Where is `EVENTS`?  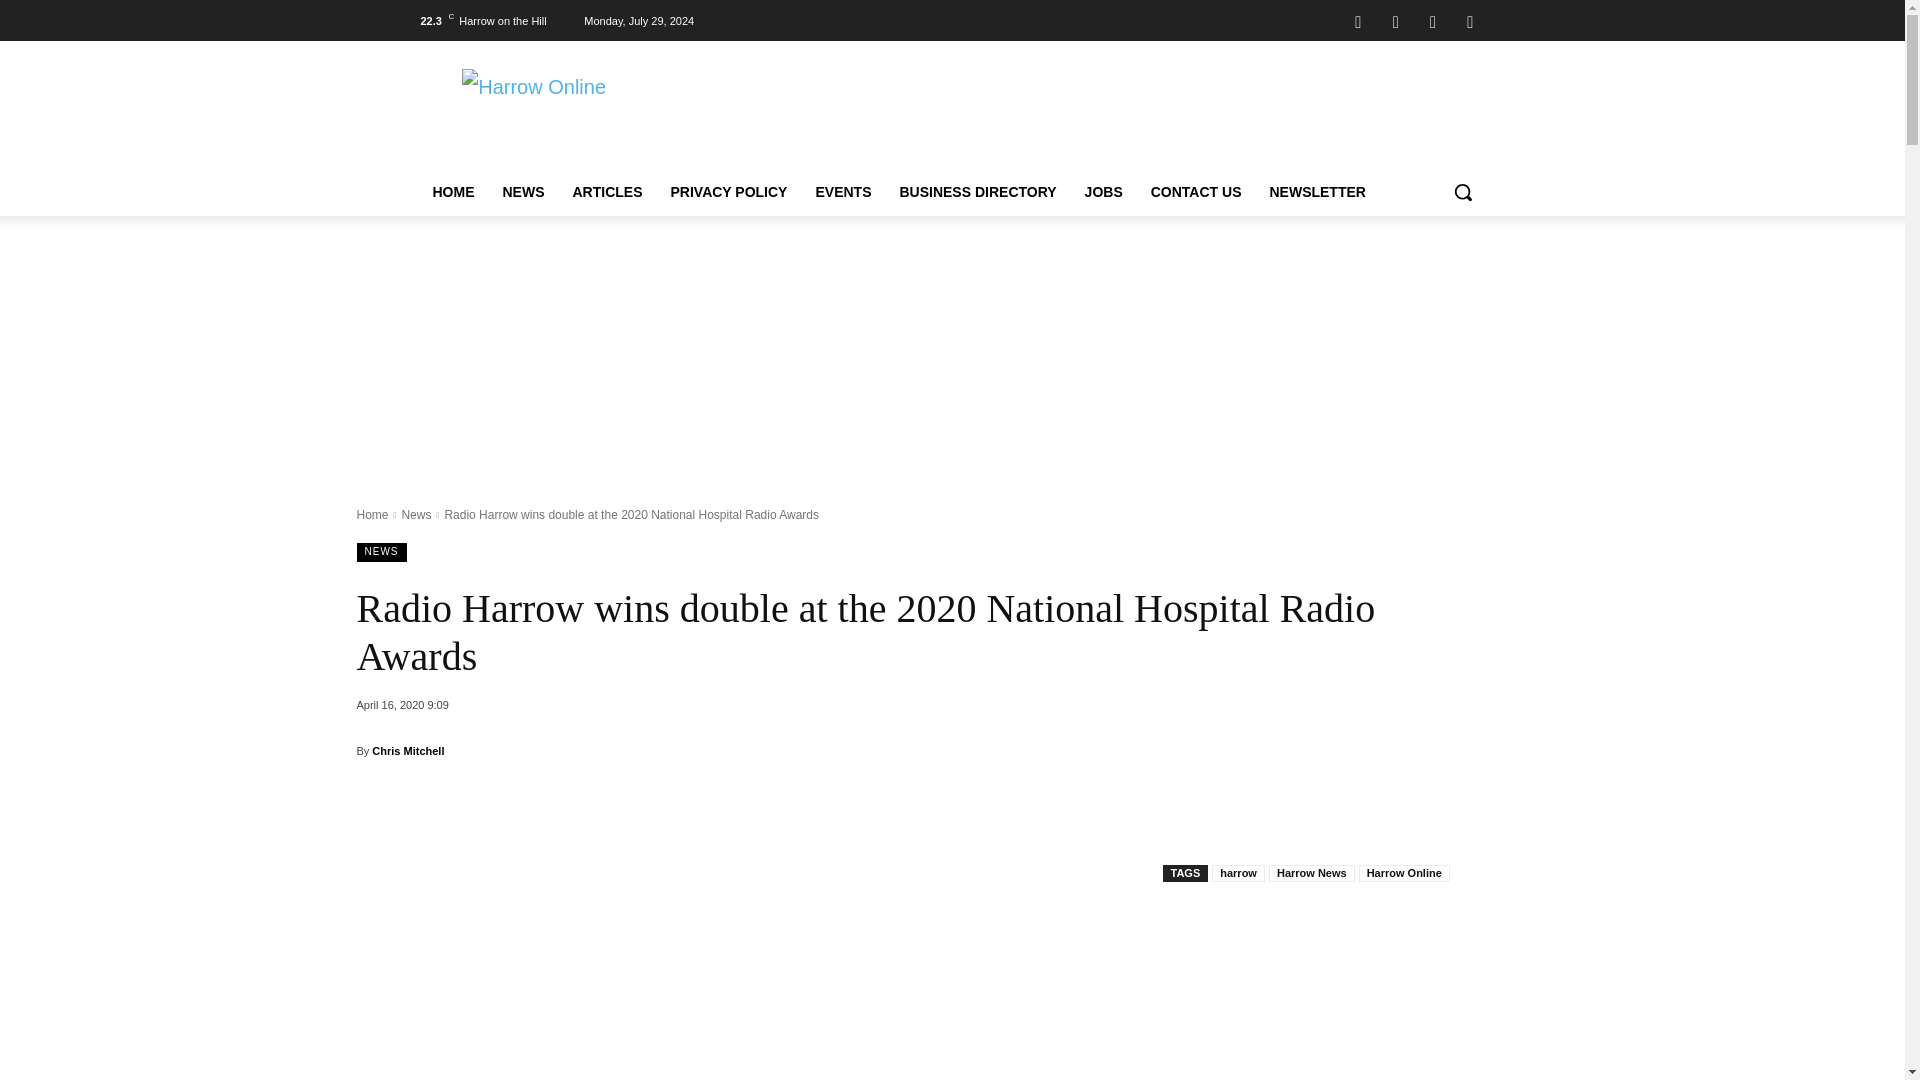
EVENTS is located at coordinates (842, 192).